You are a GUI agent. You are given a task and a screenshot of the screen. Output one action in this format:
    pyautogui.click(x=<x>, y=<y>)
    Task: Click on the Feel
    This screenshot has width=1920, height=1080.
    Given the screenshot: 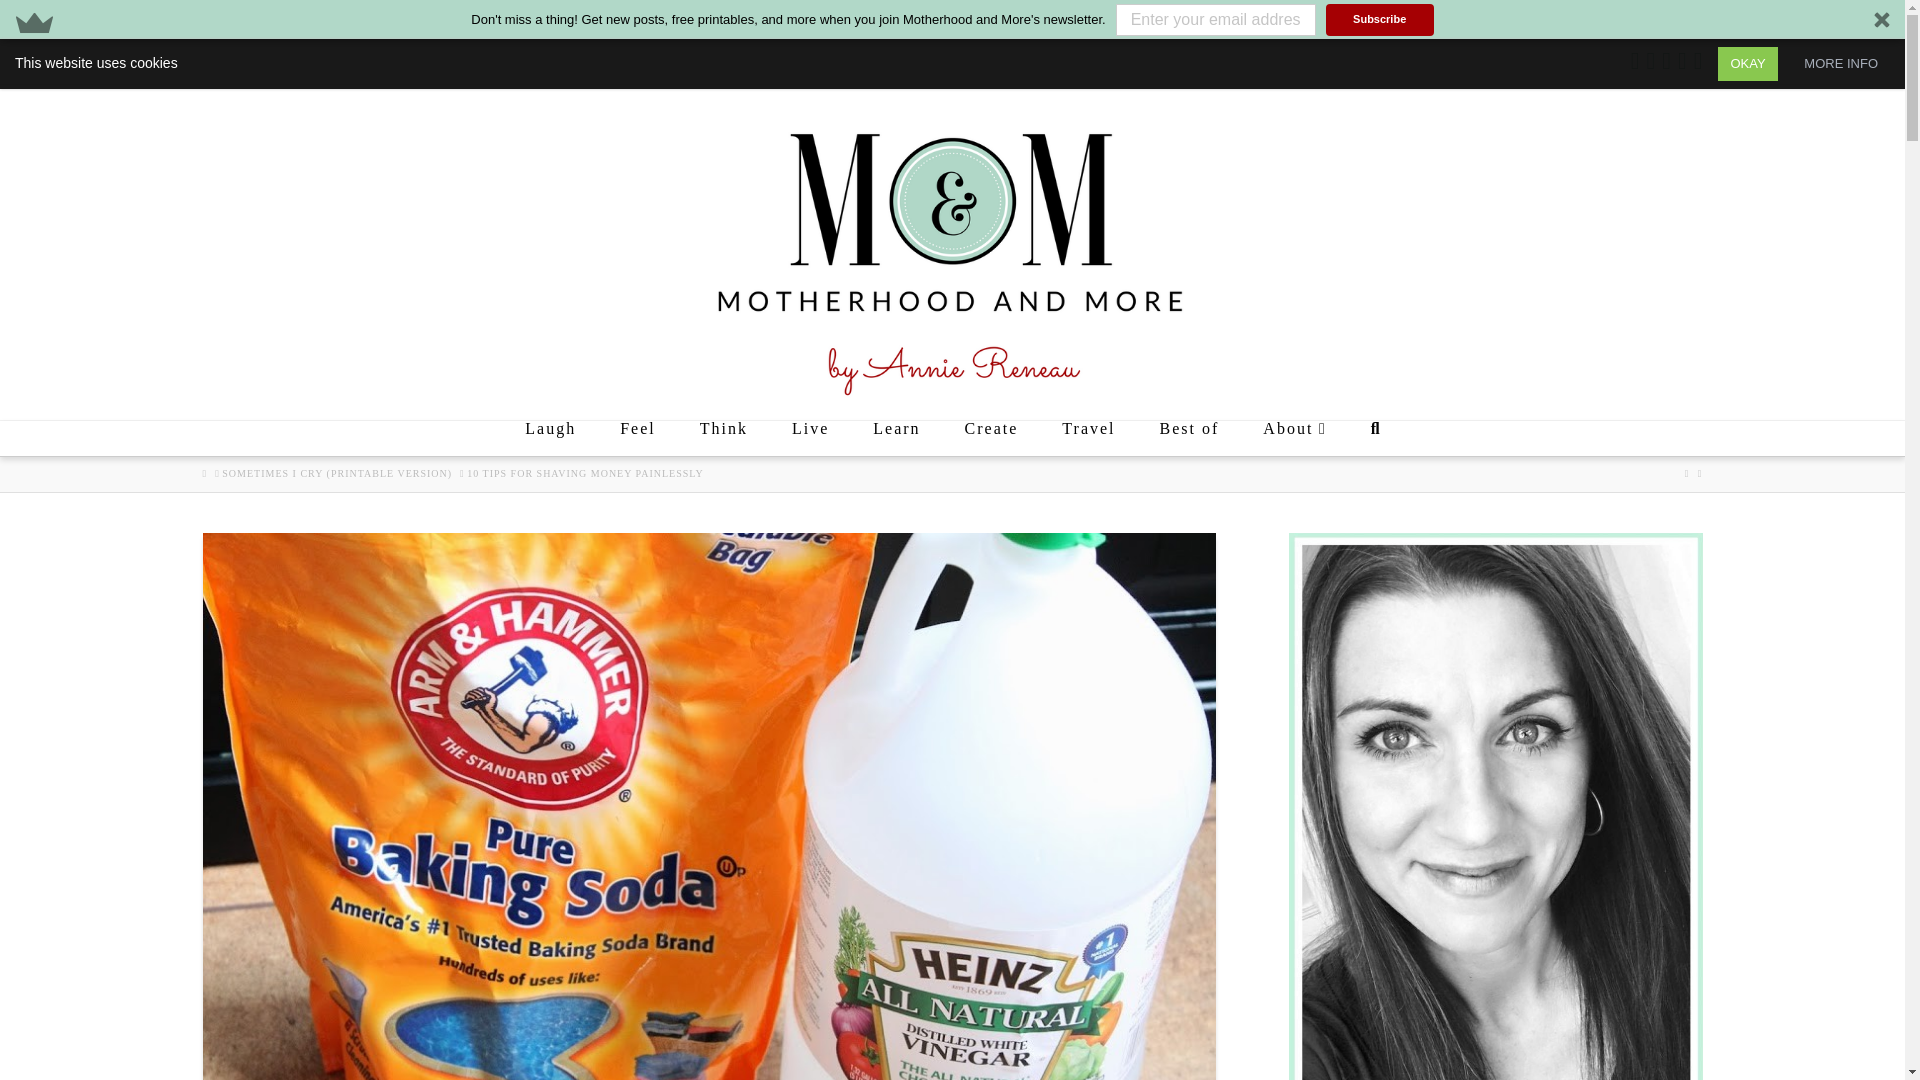 What is the action you would take?
    pyautogui.click(x=637, y=438)
    